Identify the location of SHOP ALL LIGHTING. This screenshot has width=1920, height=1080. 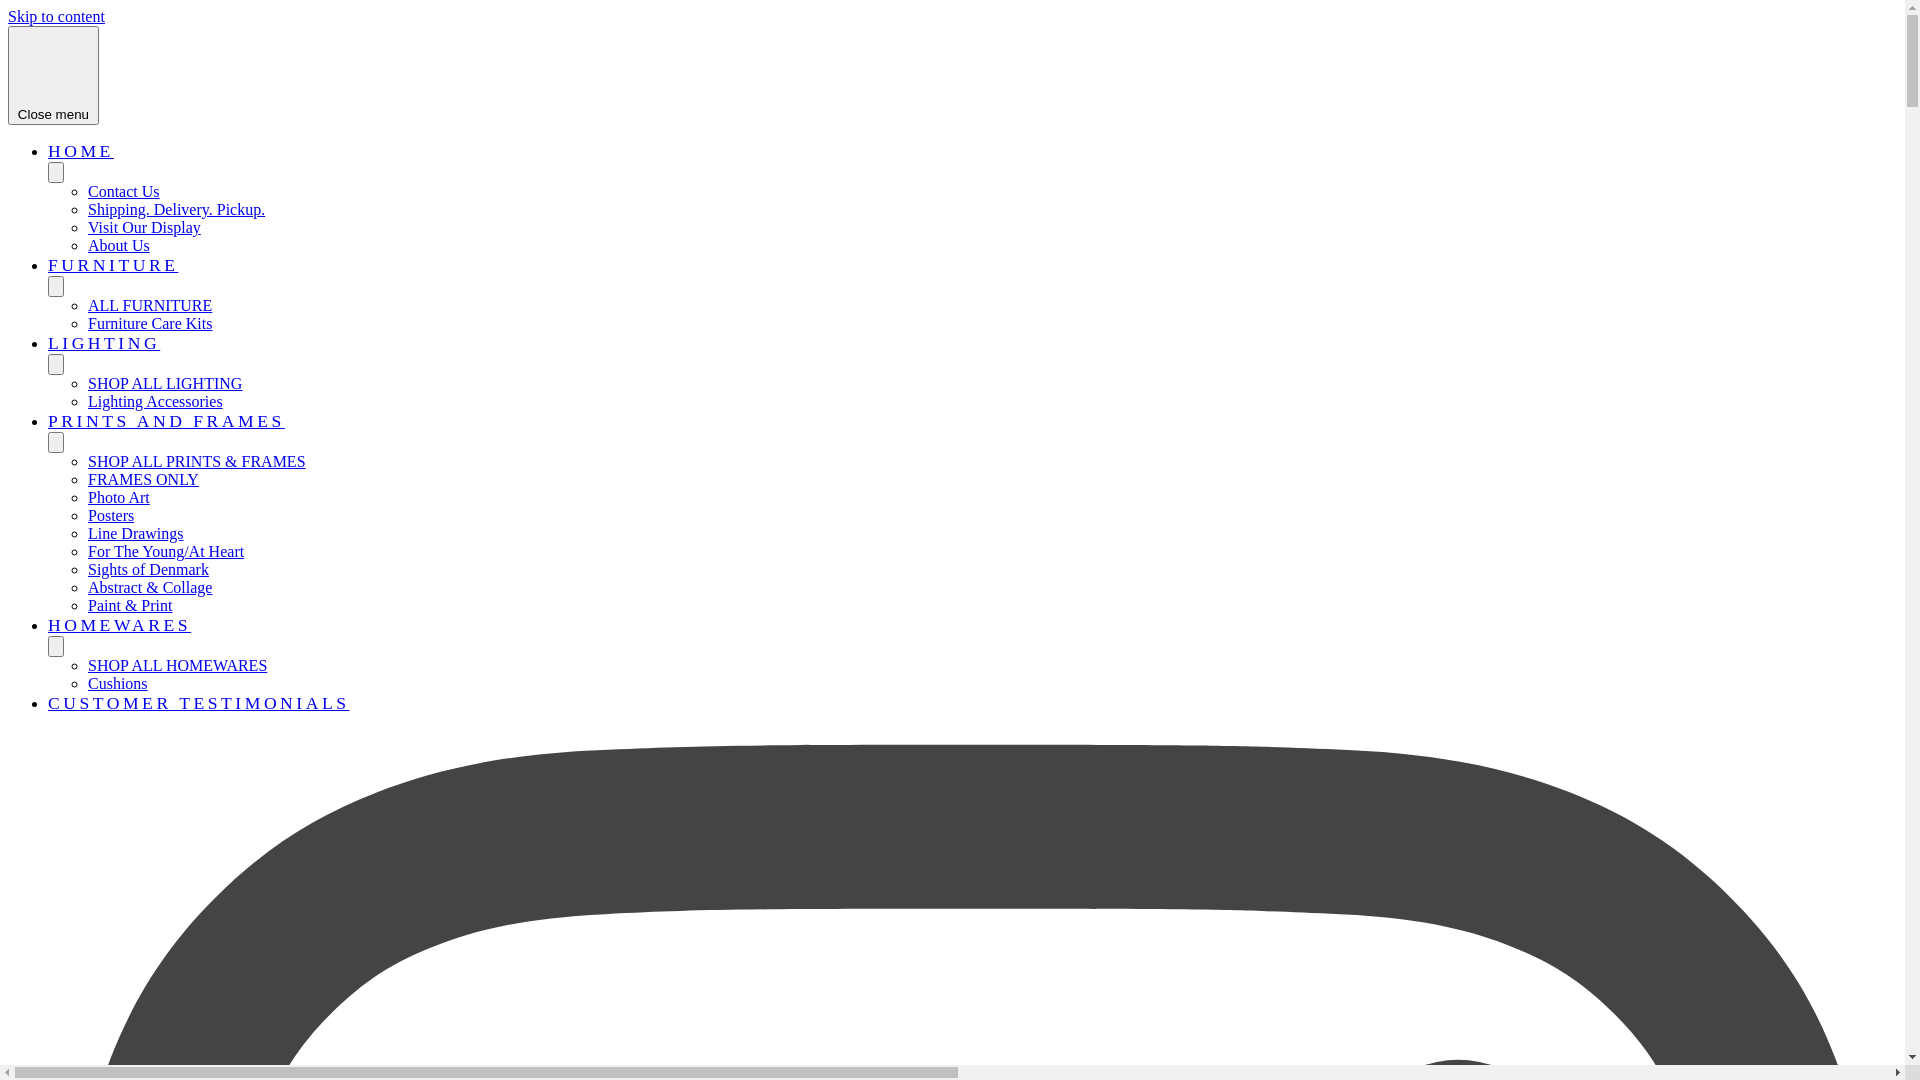
(165, 384).